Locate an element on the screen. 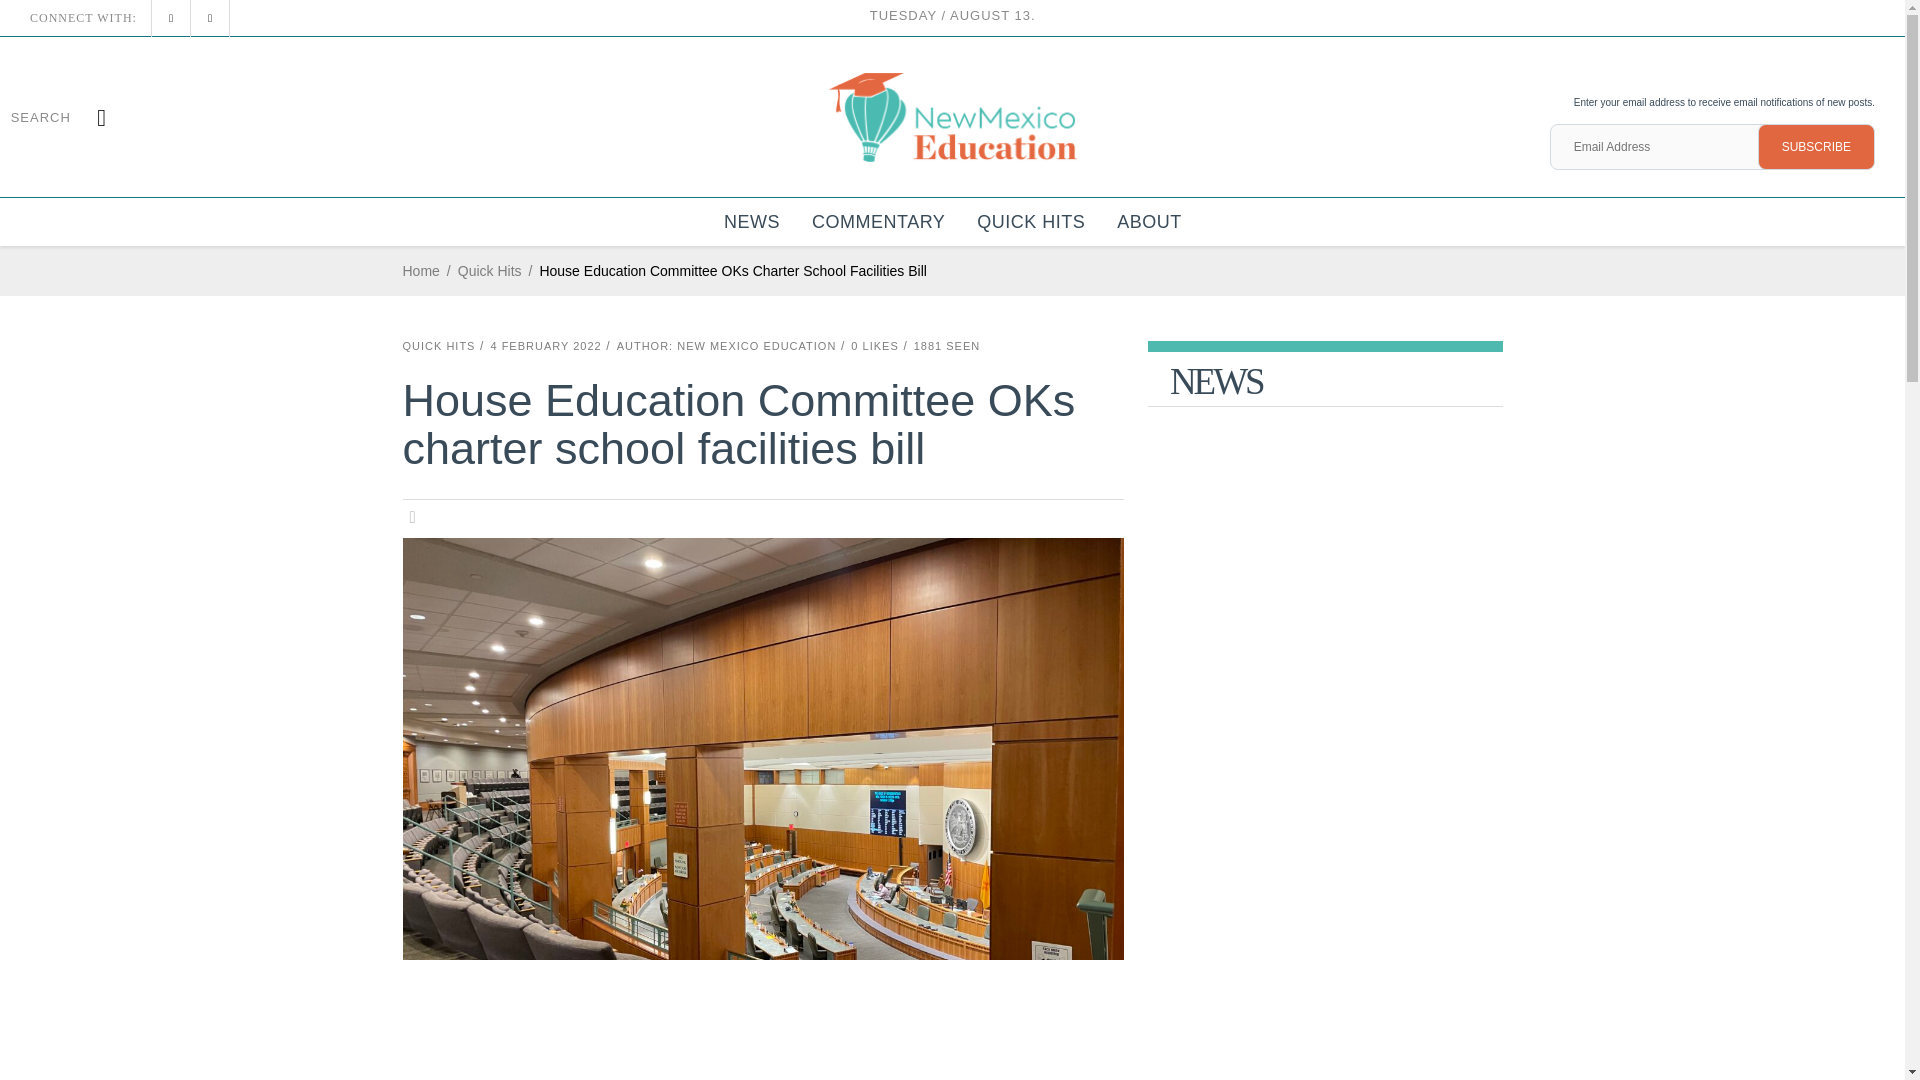 The height and width of the screenshot is (1080, 1920). Quick Hits is located at coordinates (490, 271).